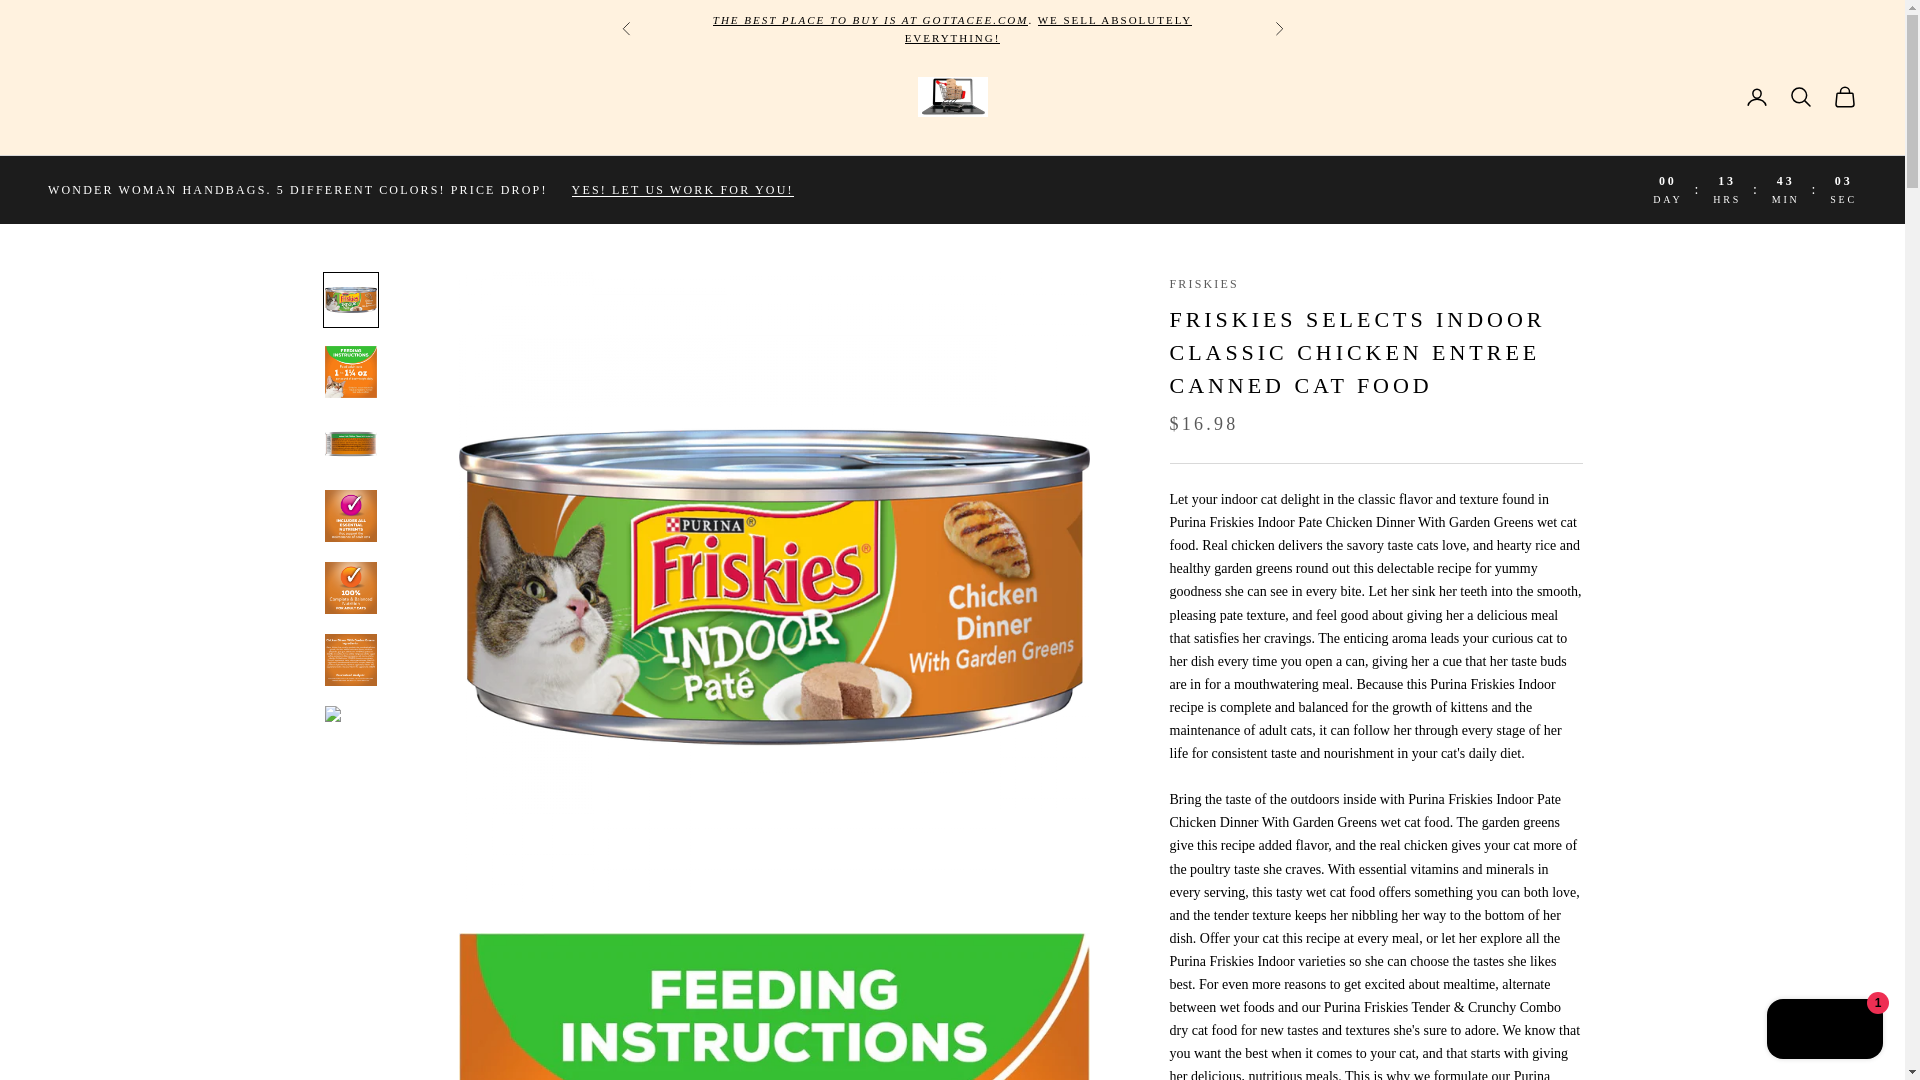 This screenshot has width=1920, height=1080. Describe the element at coordinates (683, 190) in the screenshot. I see `YES! LET US WORK FOR YOU!` at that location.